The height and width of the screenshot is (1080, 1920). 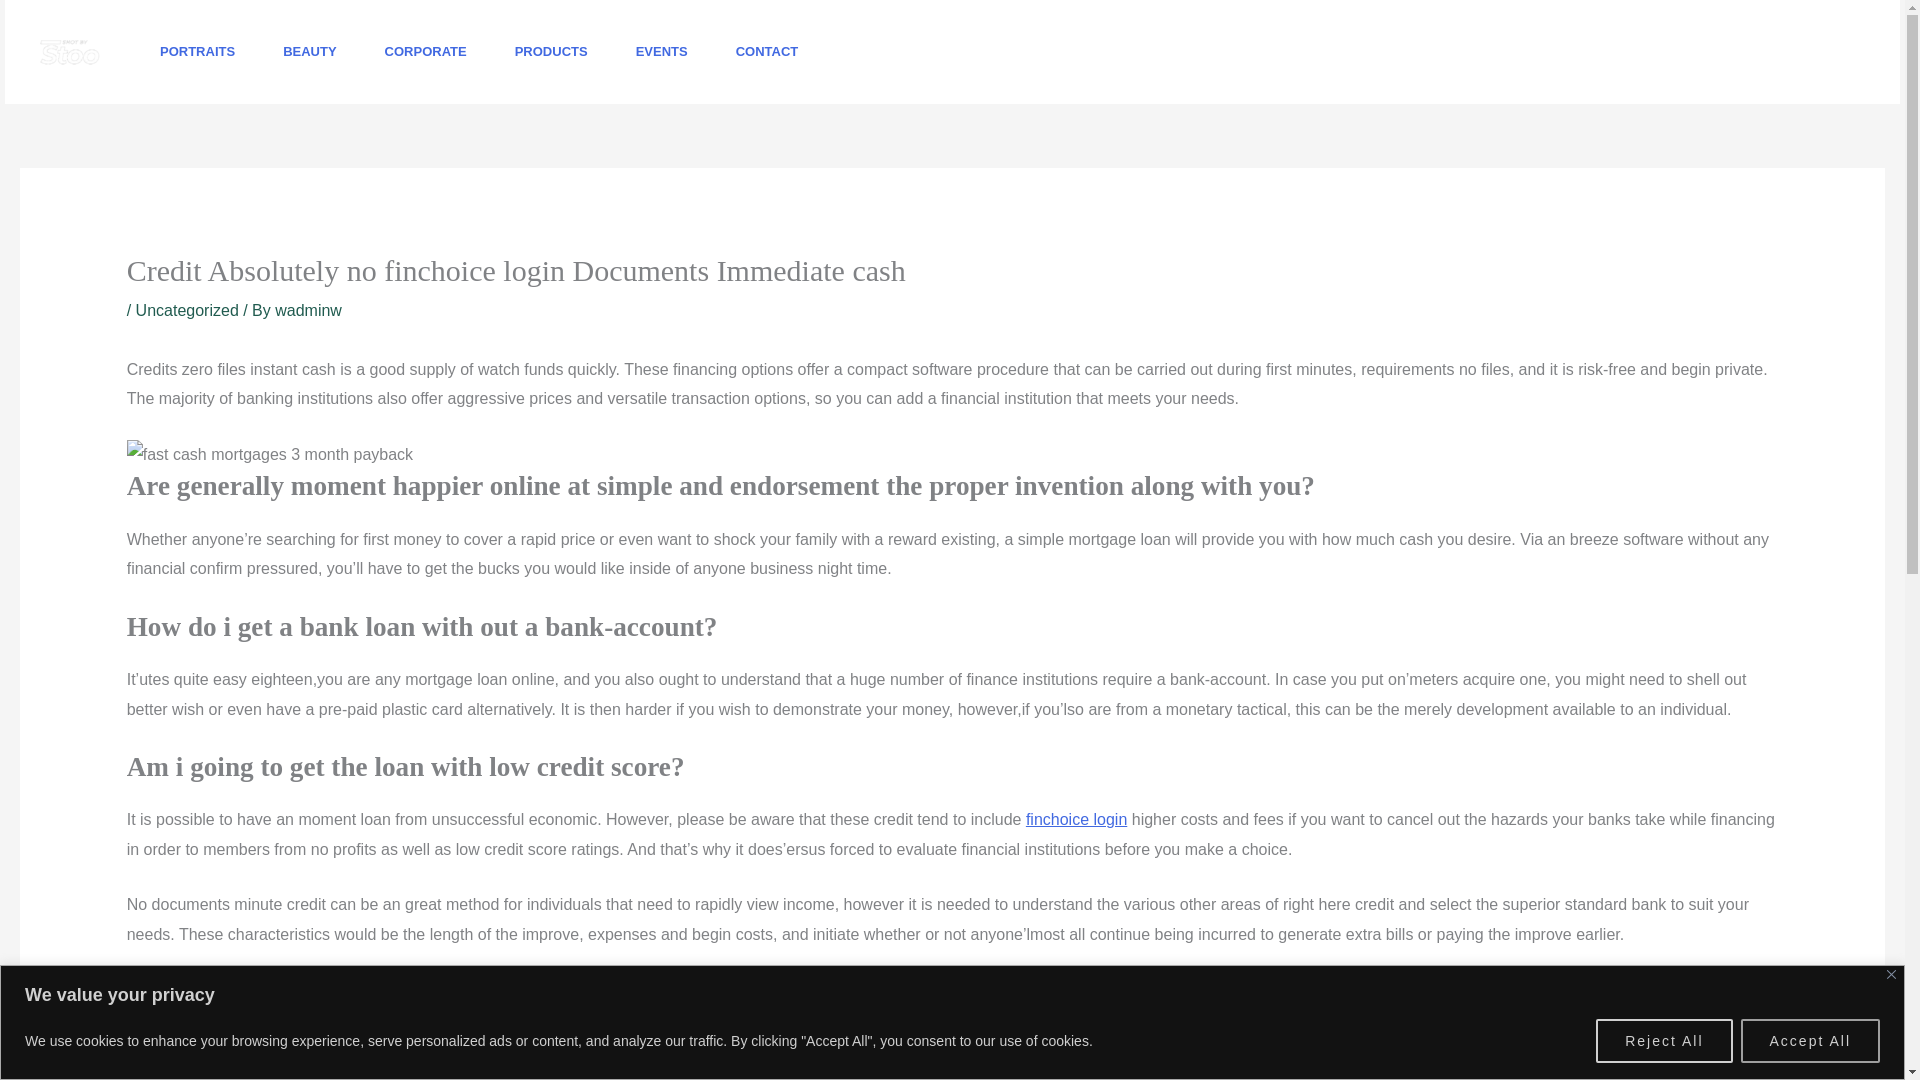 What do you see at coordinates (198, 52) in the screenshot?
I see `PORTRAITS` at bounding box center [198, 52].